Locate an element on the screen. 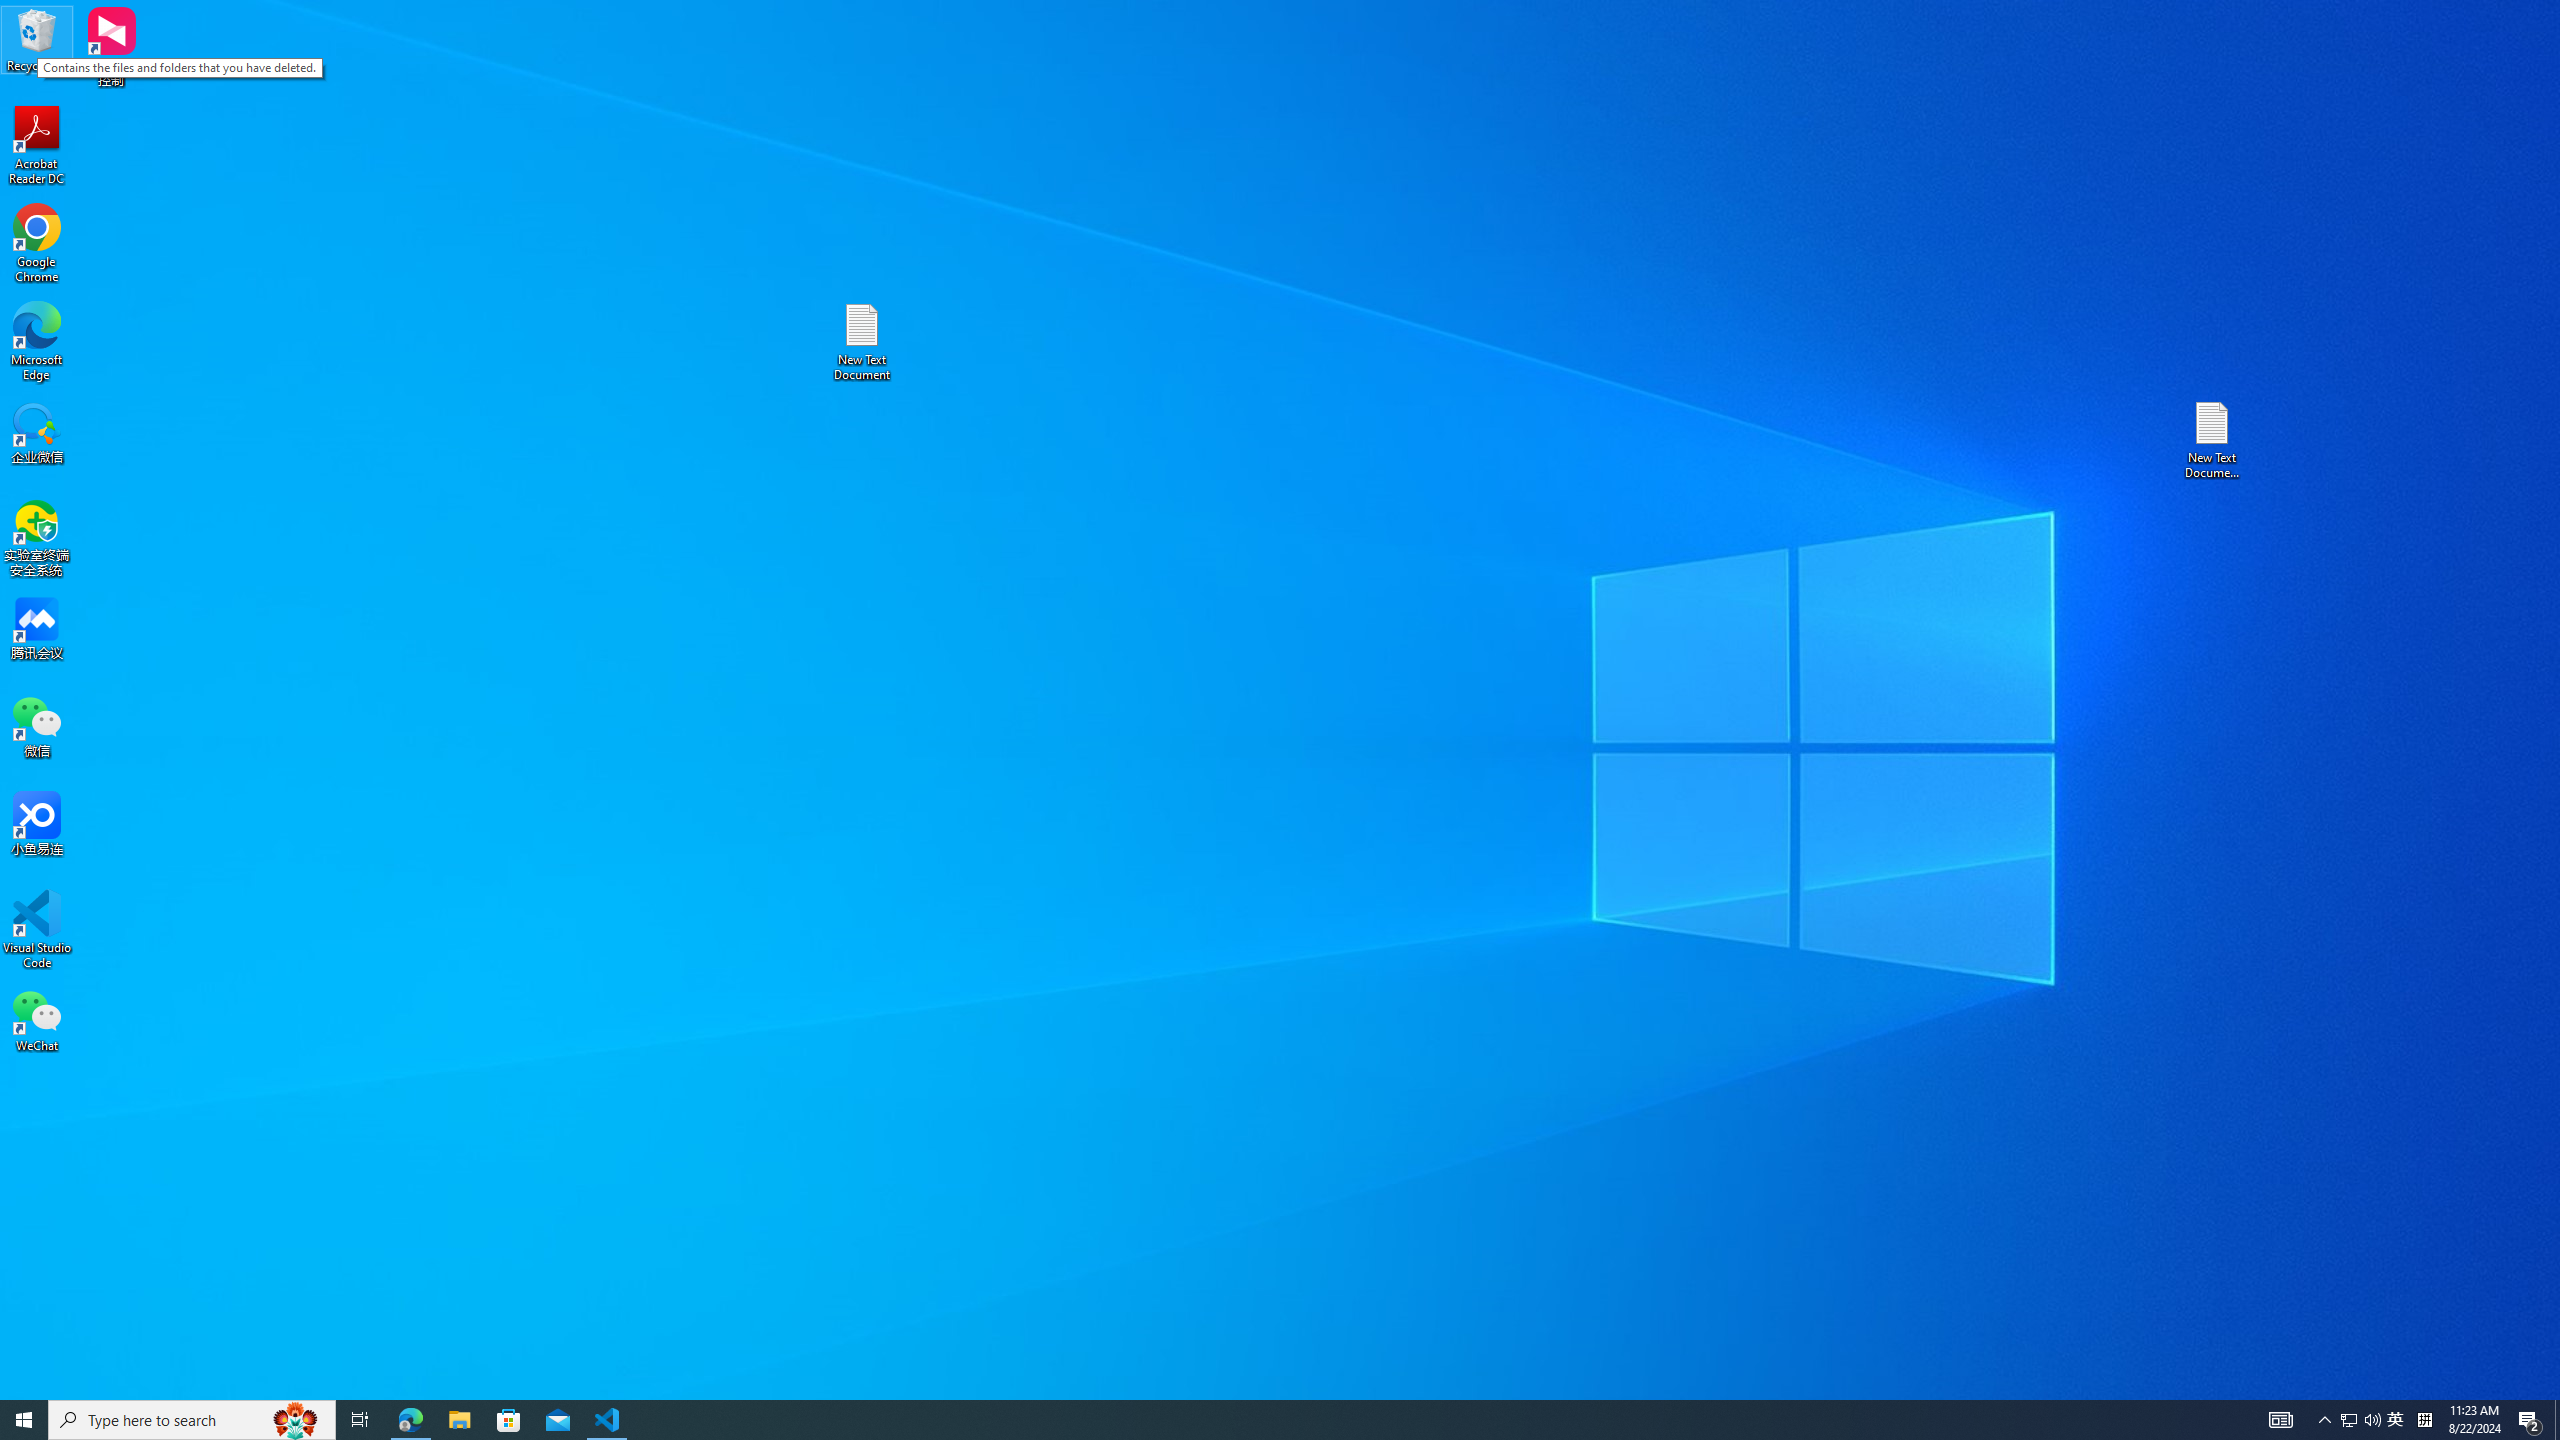  Visual Studio Code is located at coordinates (37, 930).